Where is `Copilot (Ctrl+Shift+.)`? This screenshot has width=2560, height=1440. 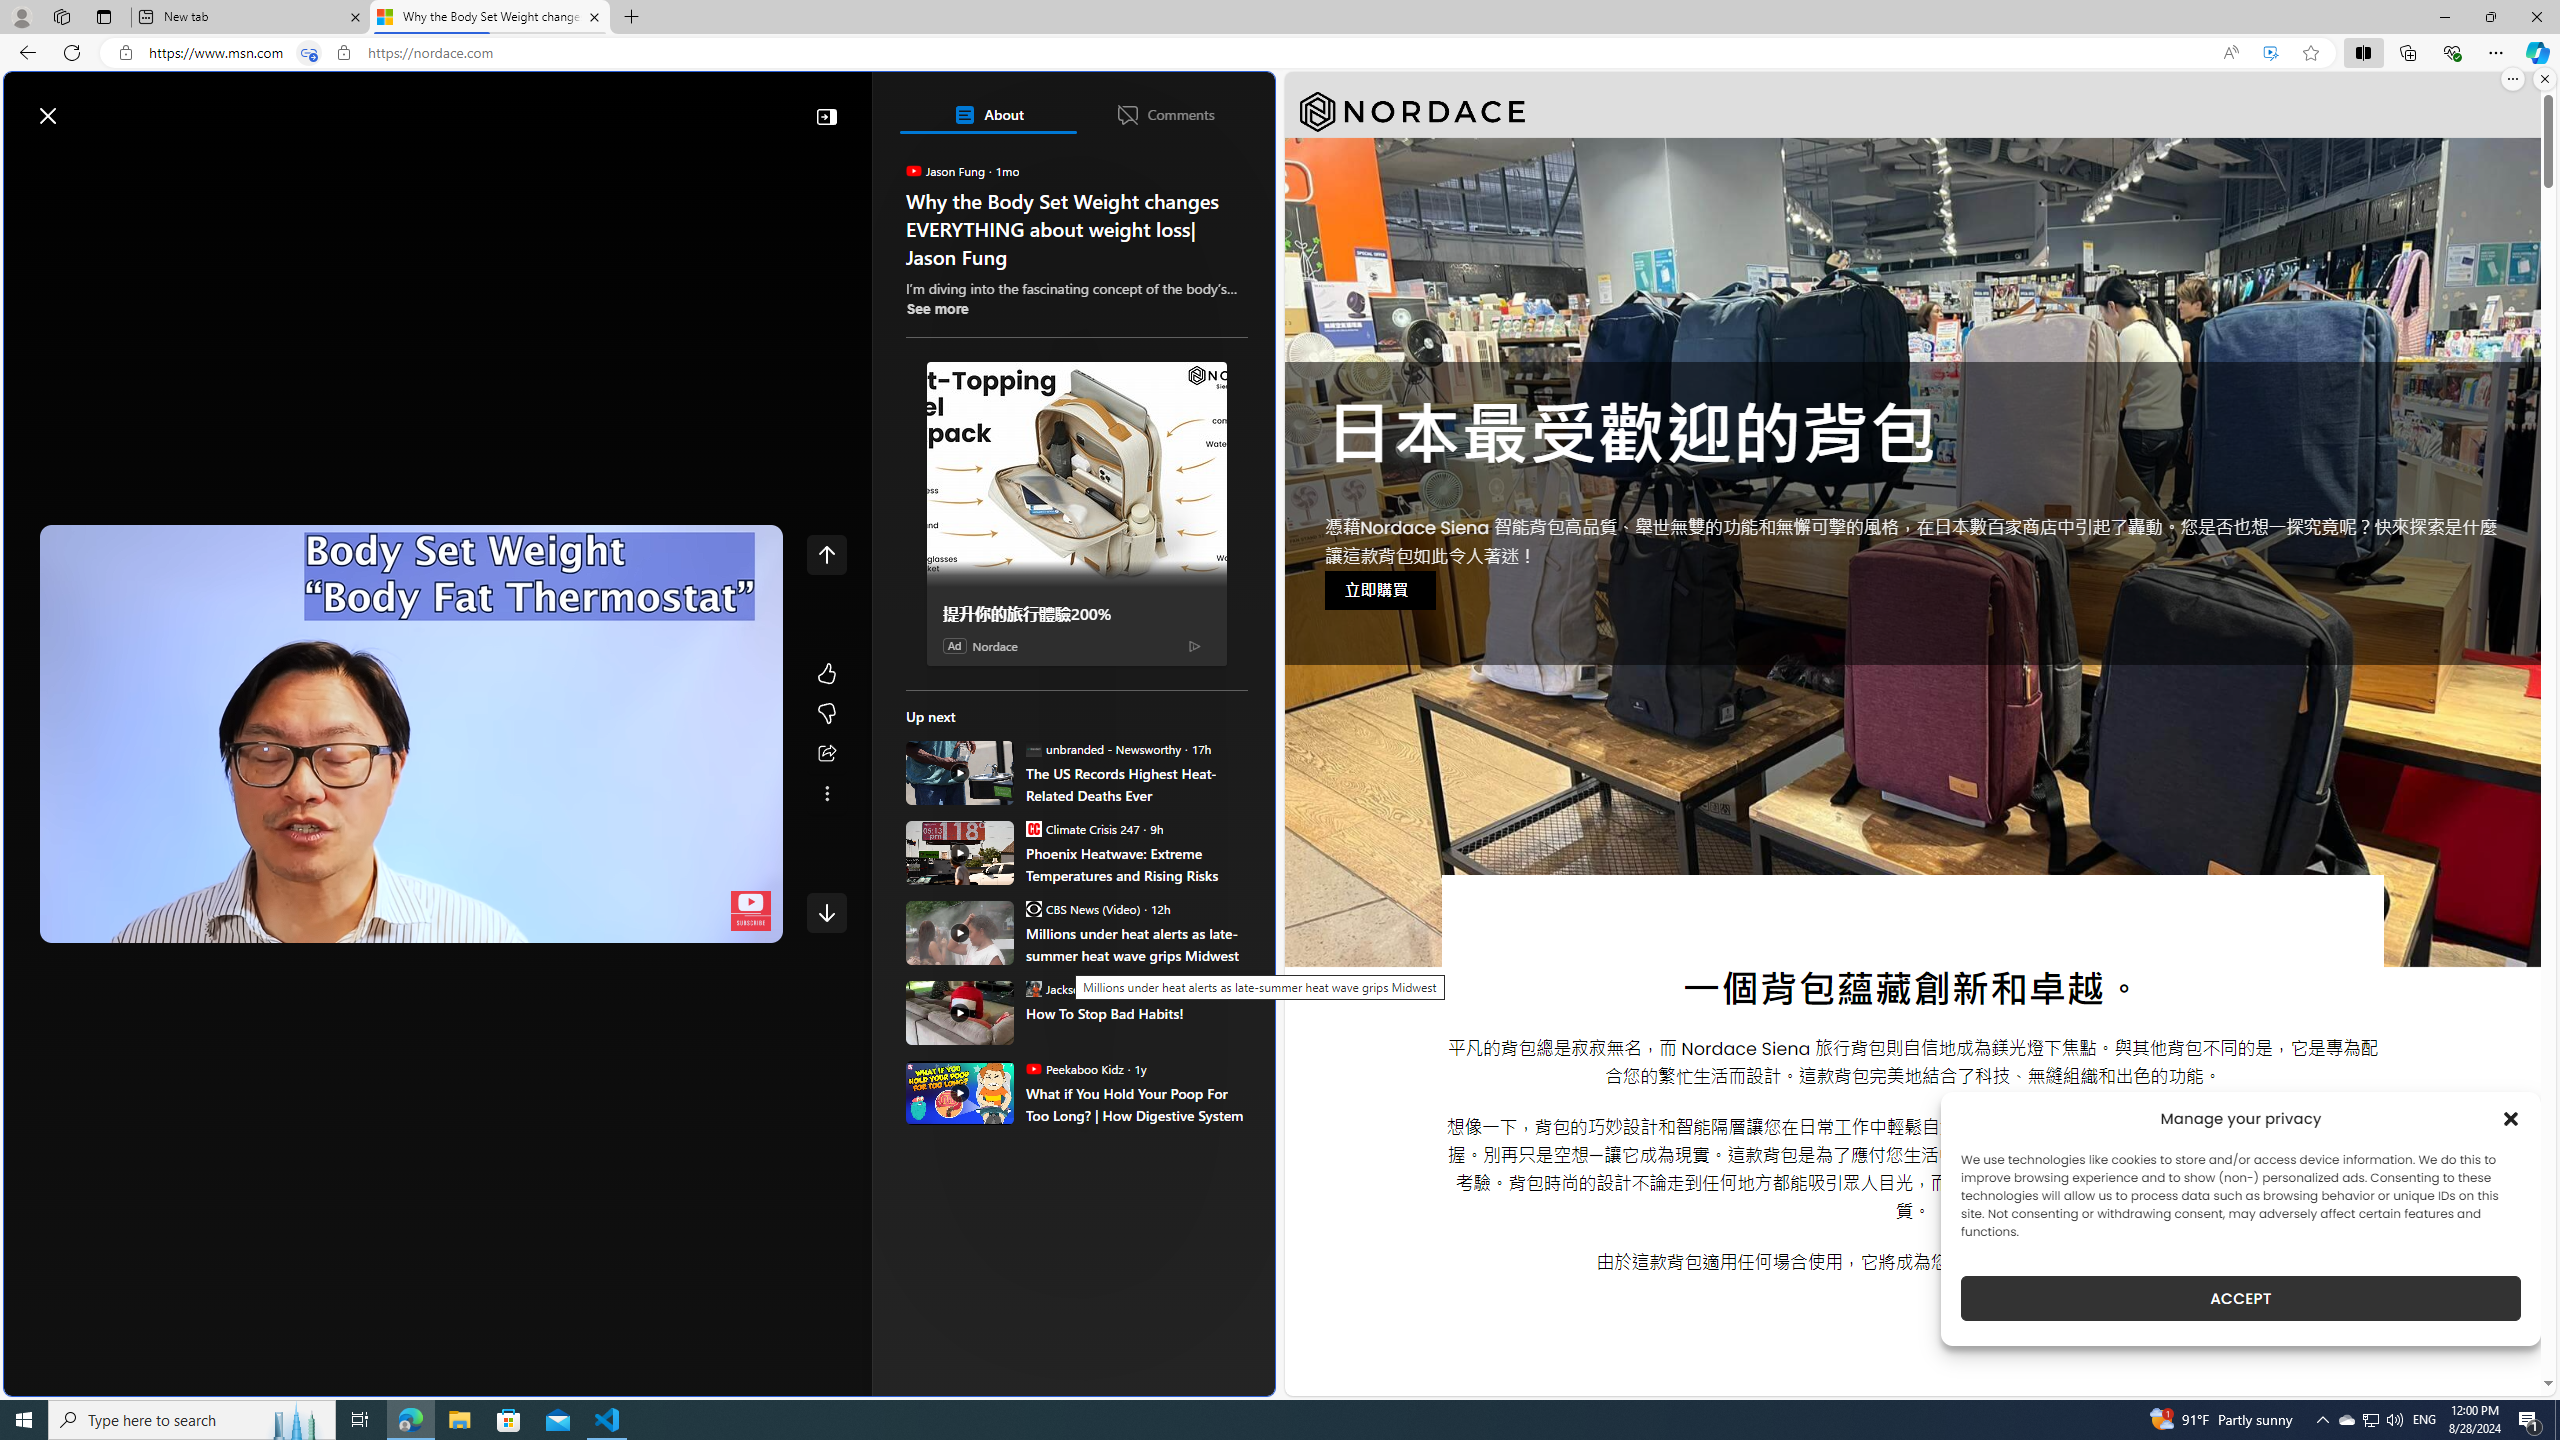 Copilot (Ctrl+Shift+.) is located at coordinates (2536, 52).